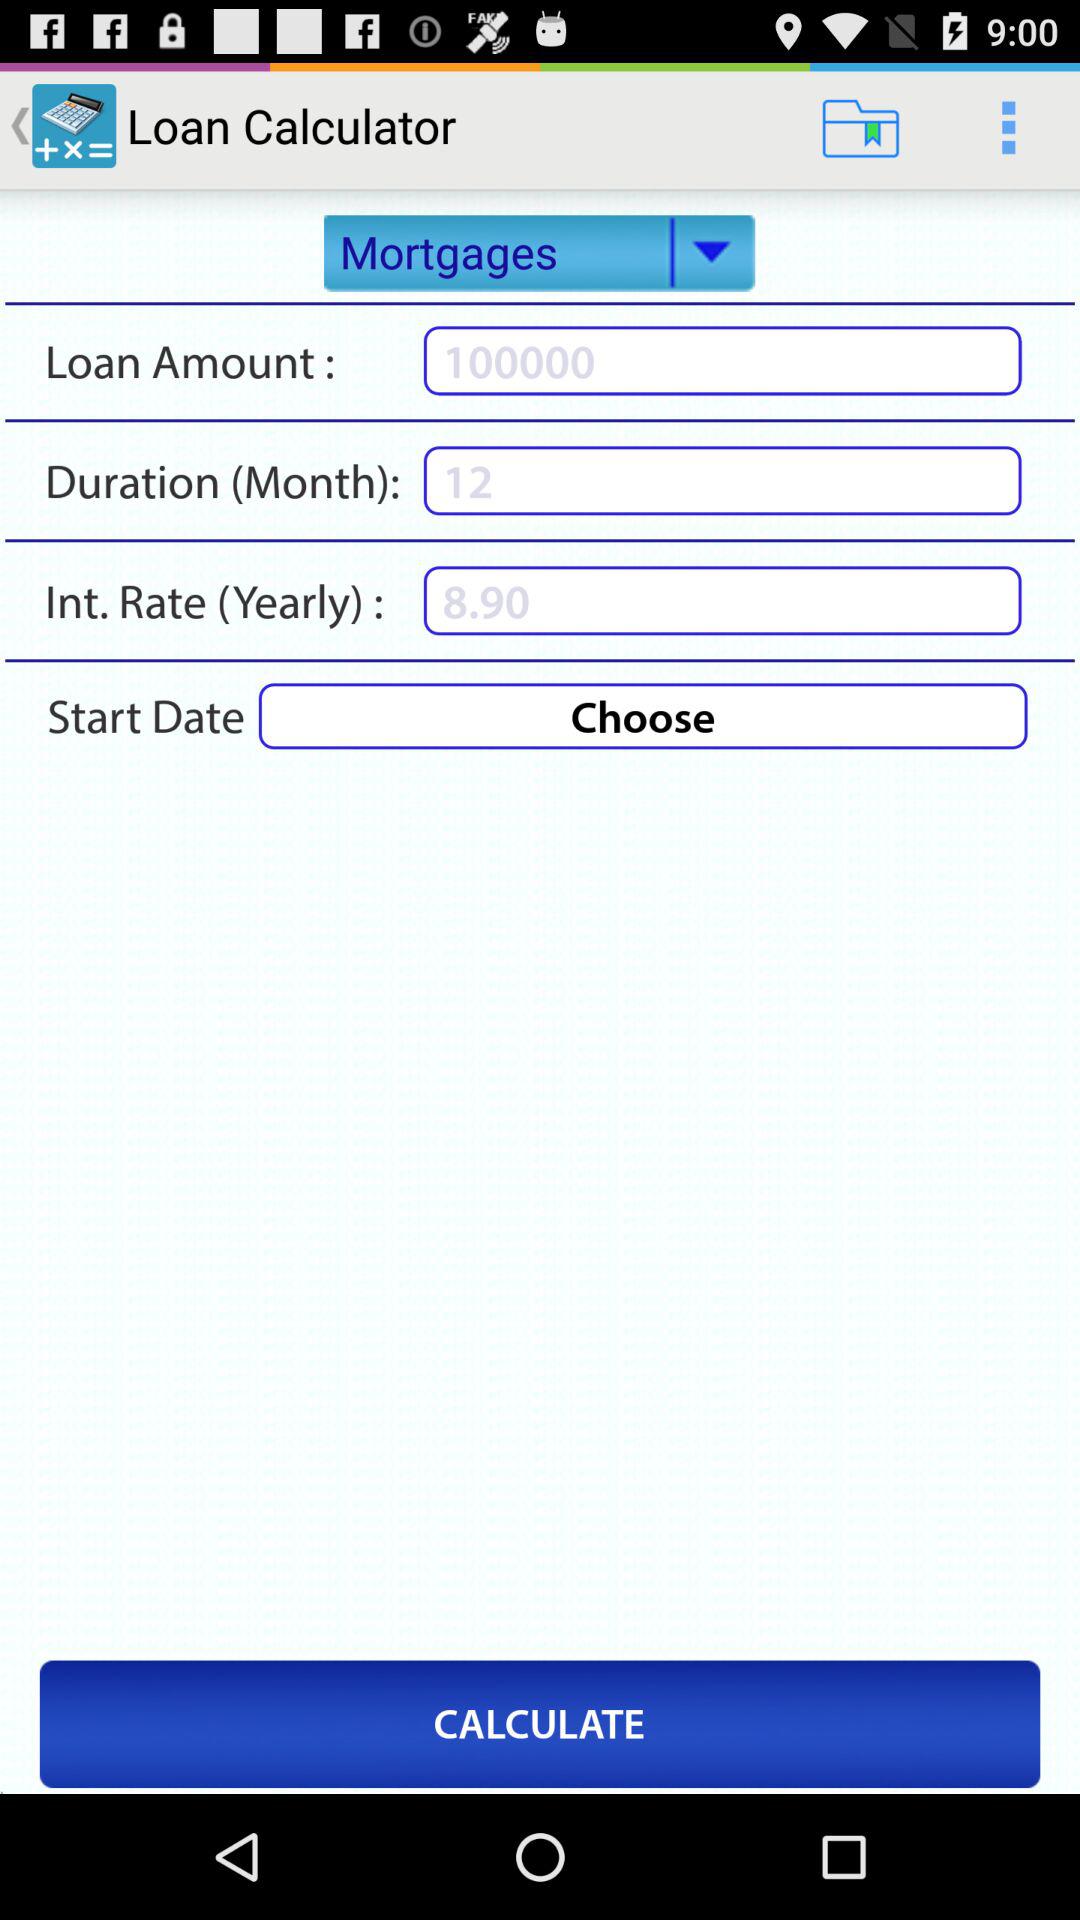 This screenshot has width=1080, height=1920. I want to click on enter month duration, so click(722, 480).